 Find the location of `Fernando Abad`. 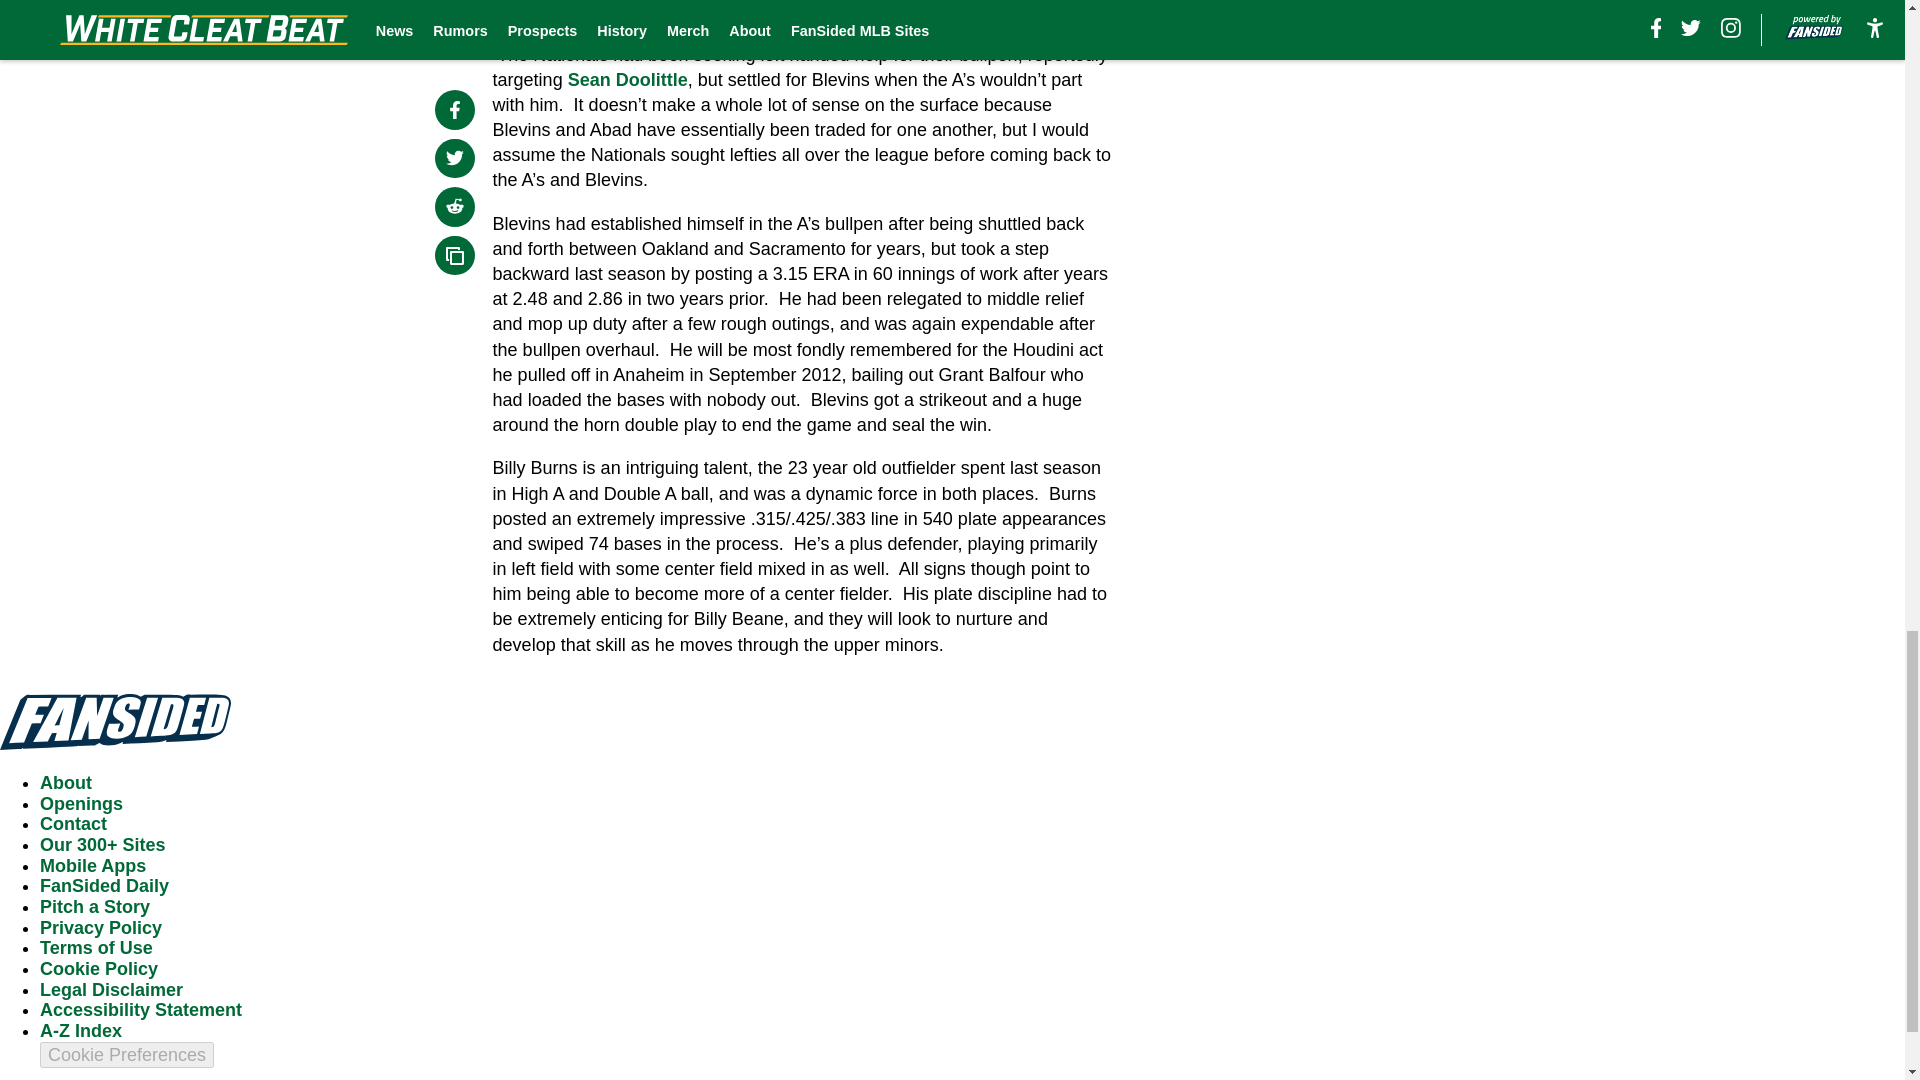

Fernando Abad is located at coordinates (759, 7).